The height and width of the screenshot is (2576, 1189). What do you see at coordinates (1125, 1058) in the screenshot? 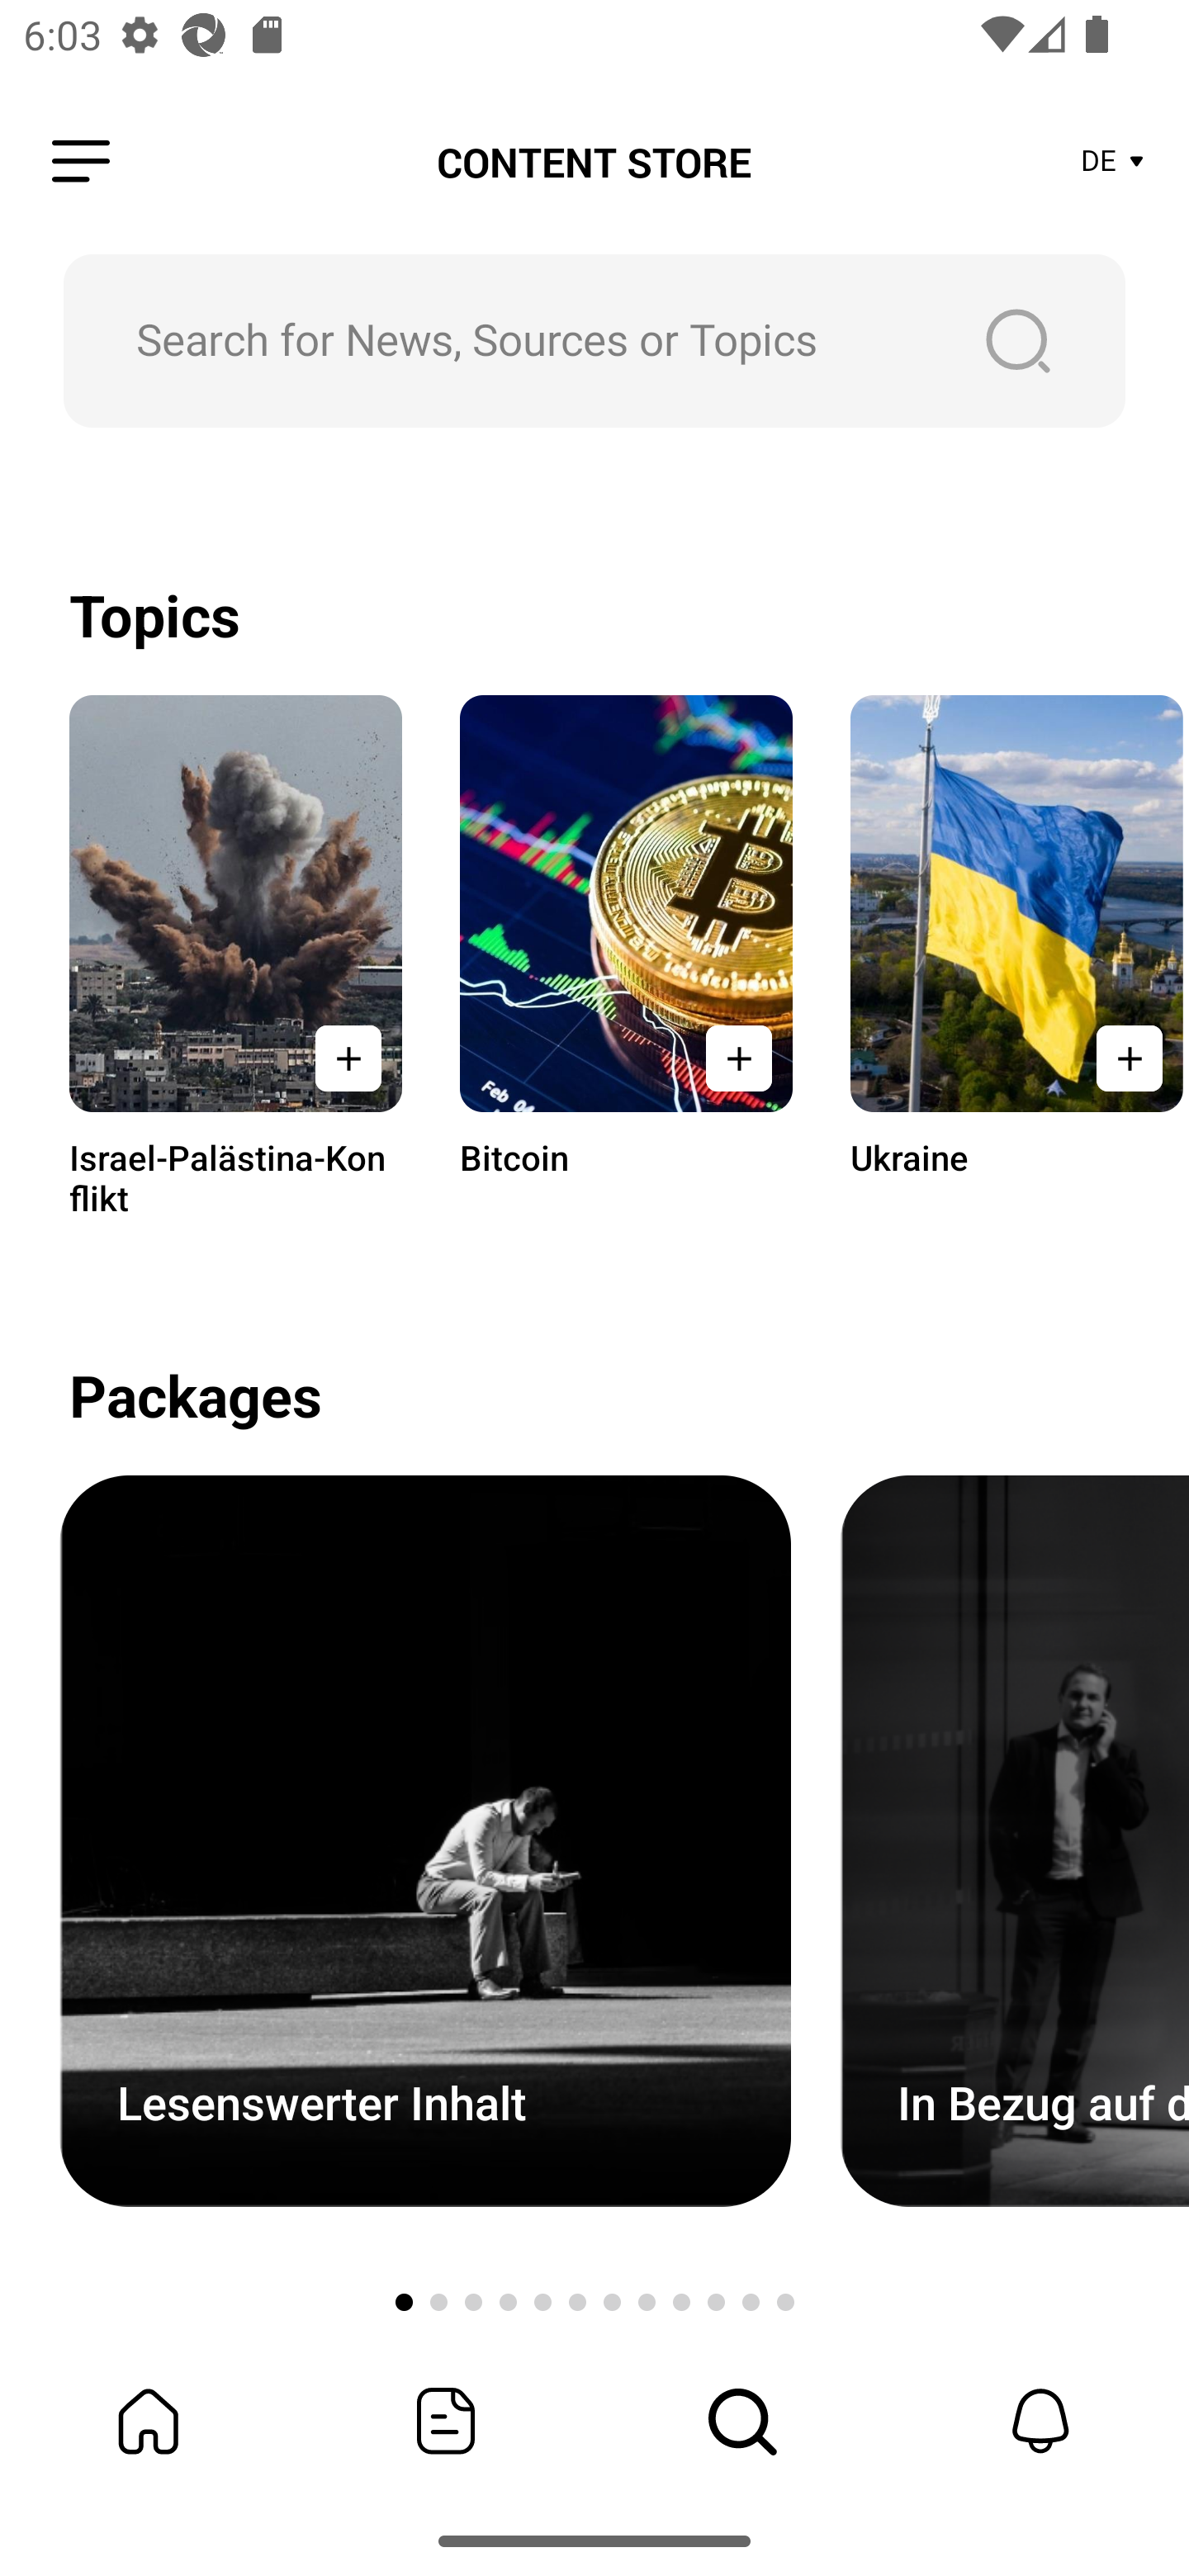
I see `Add To My Bundle` at bounding box center [1125, 1058].